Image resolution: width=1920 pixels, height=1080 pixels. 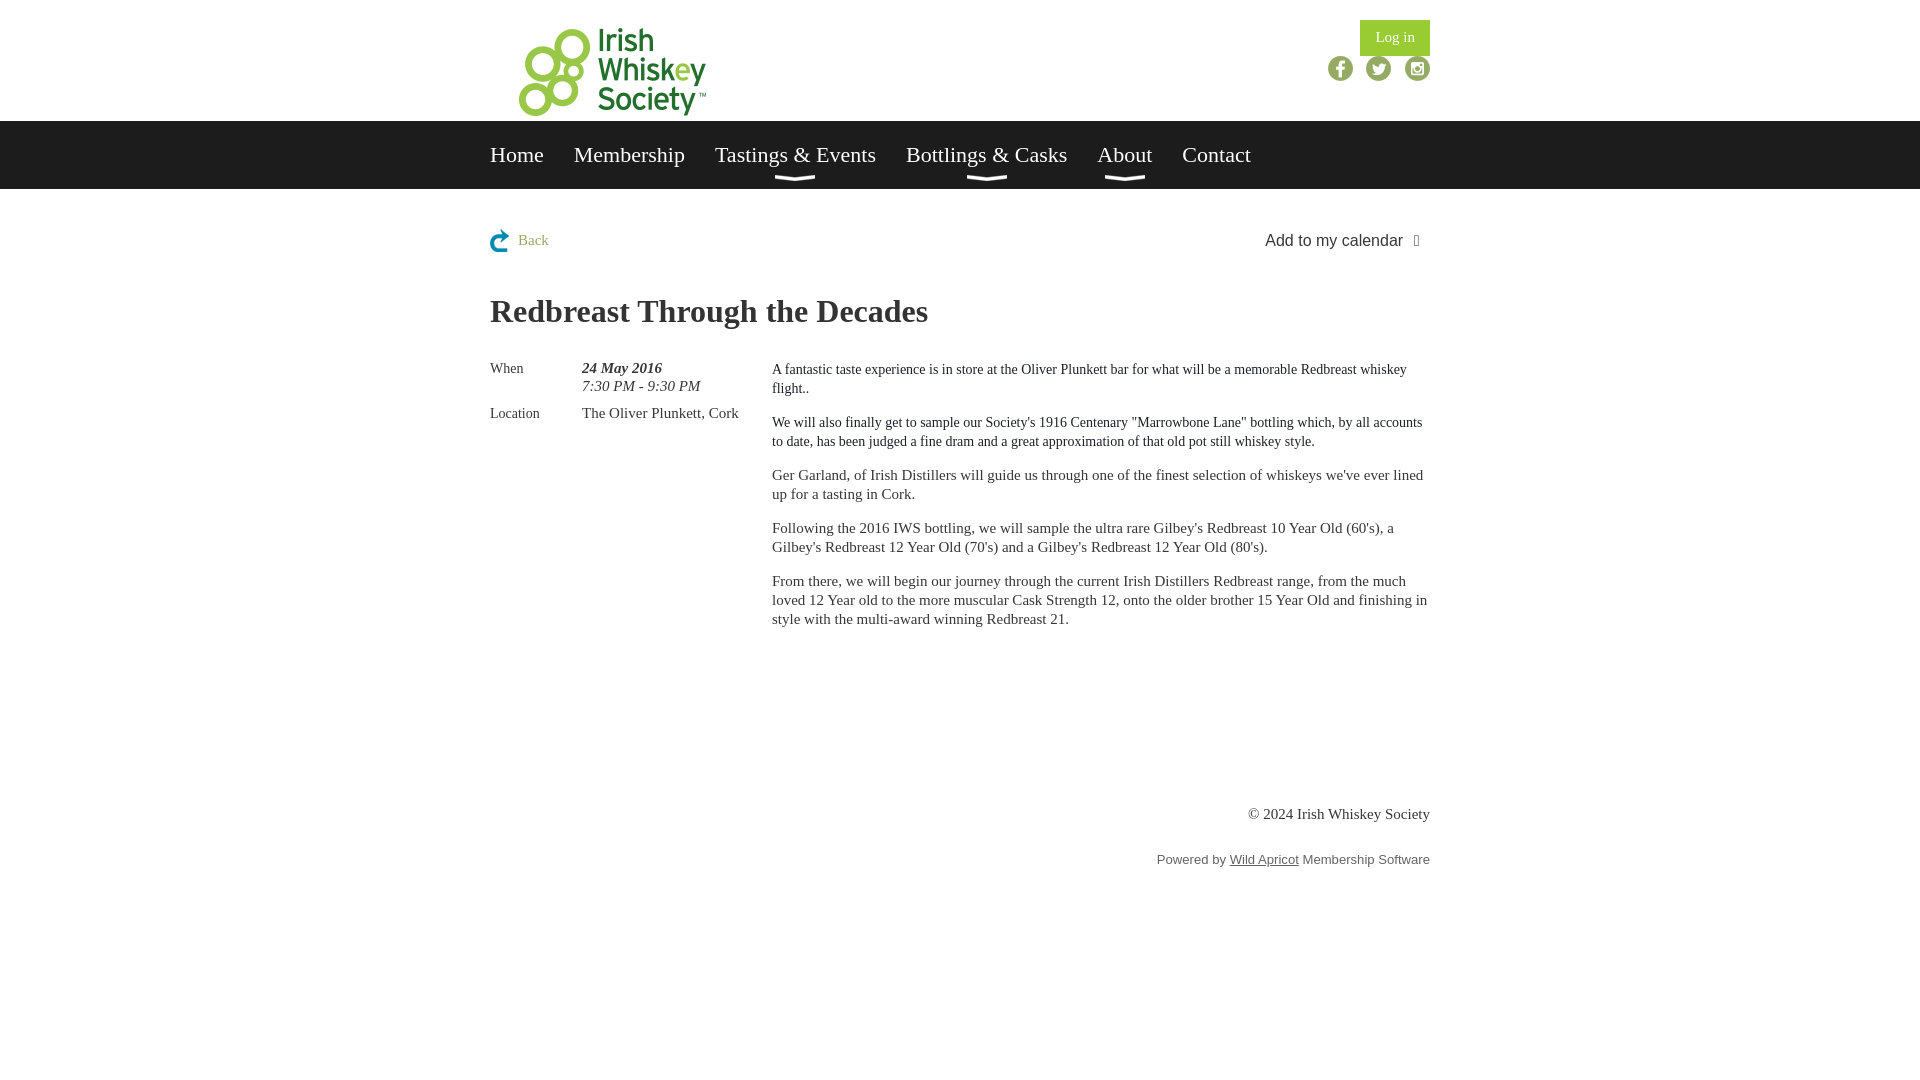 I want to click on Membership, so click(x=644, y=154).